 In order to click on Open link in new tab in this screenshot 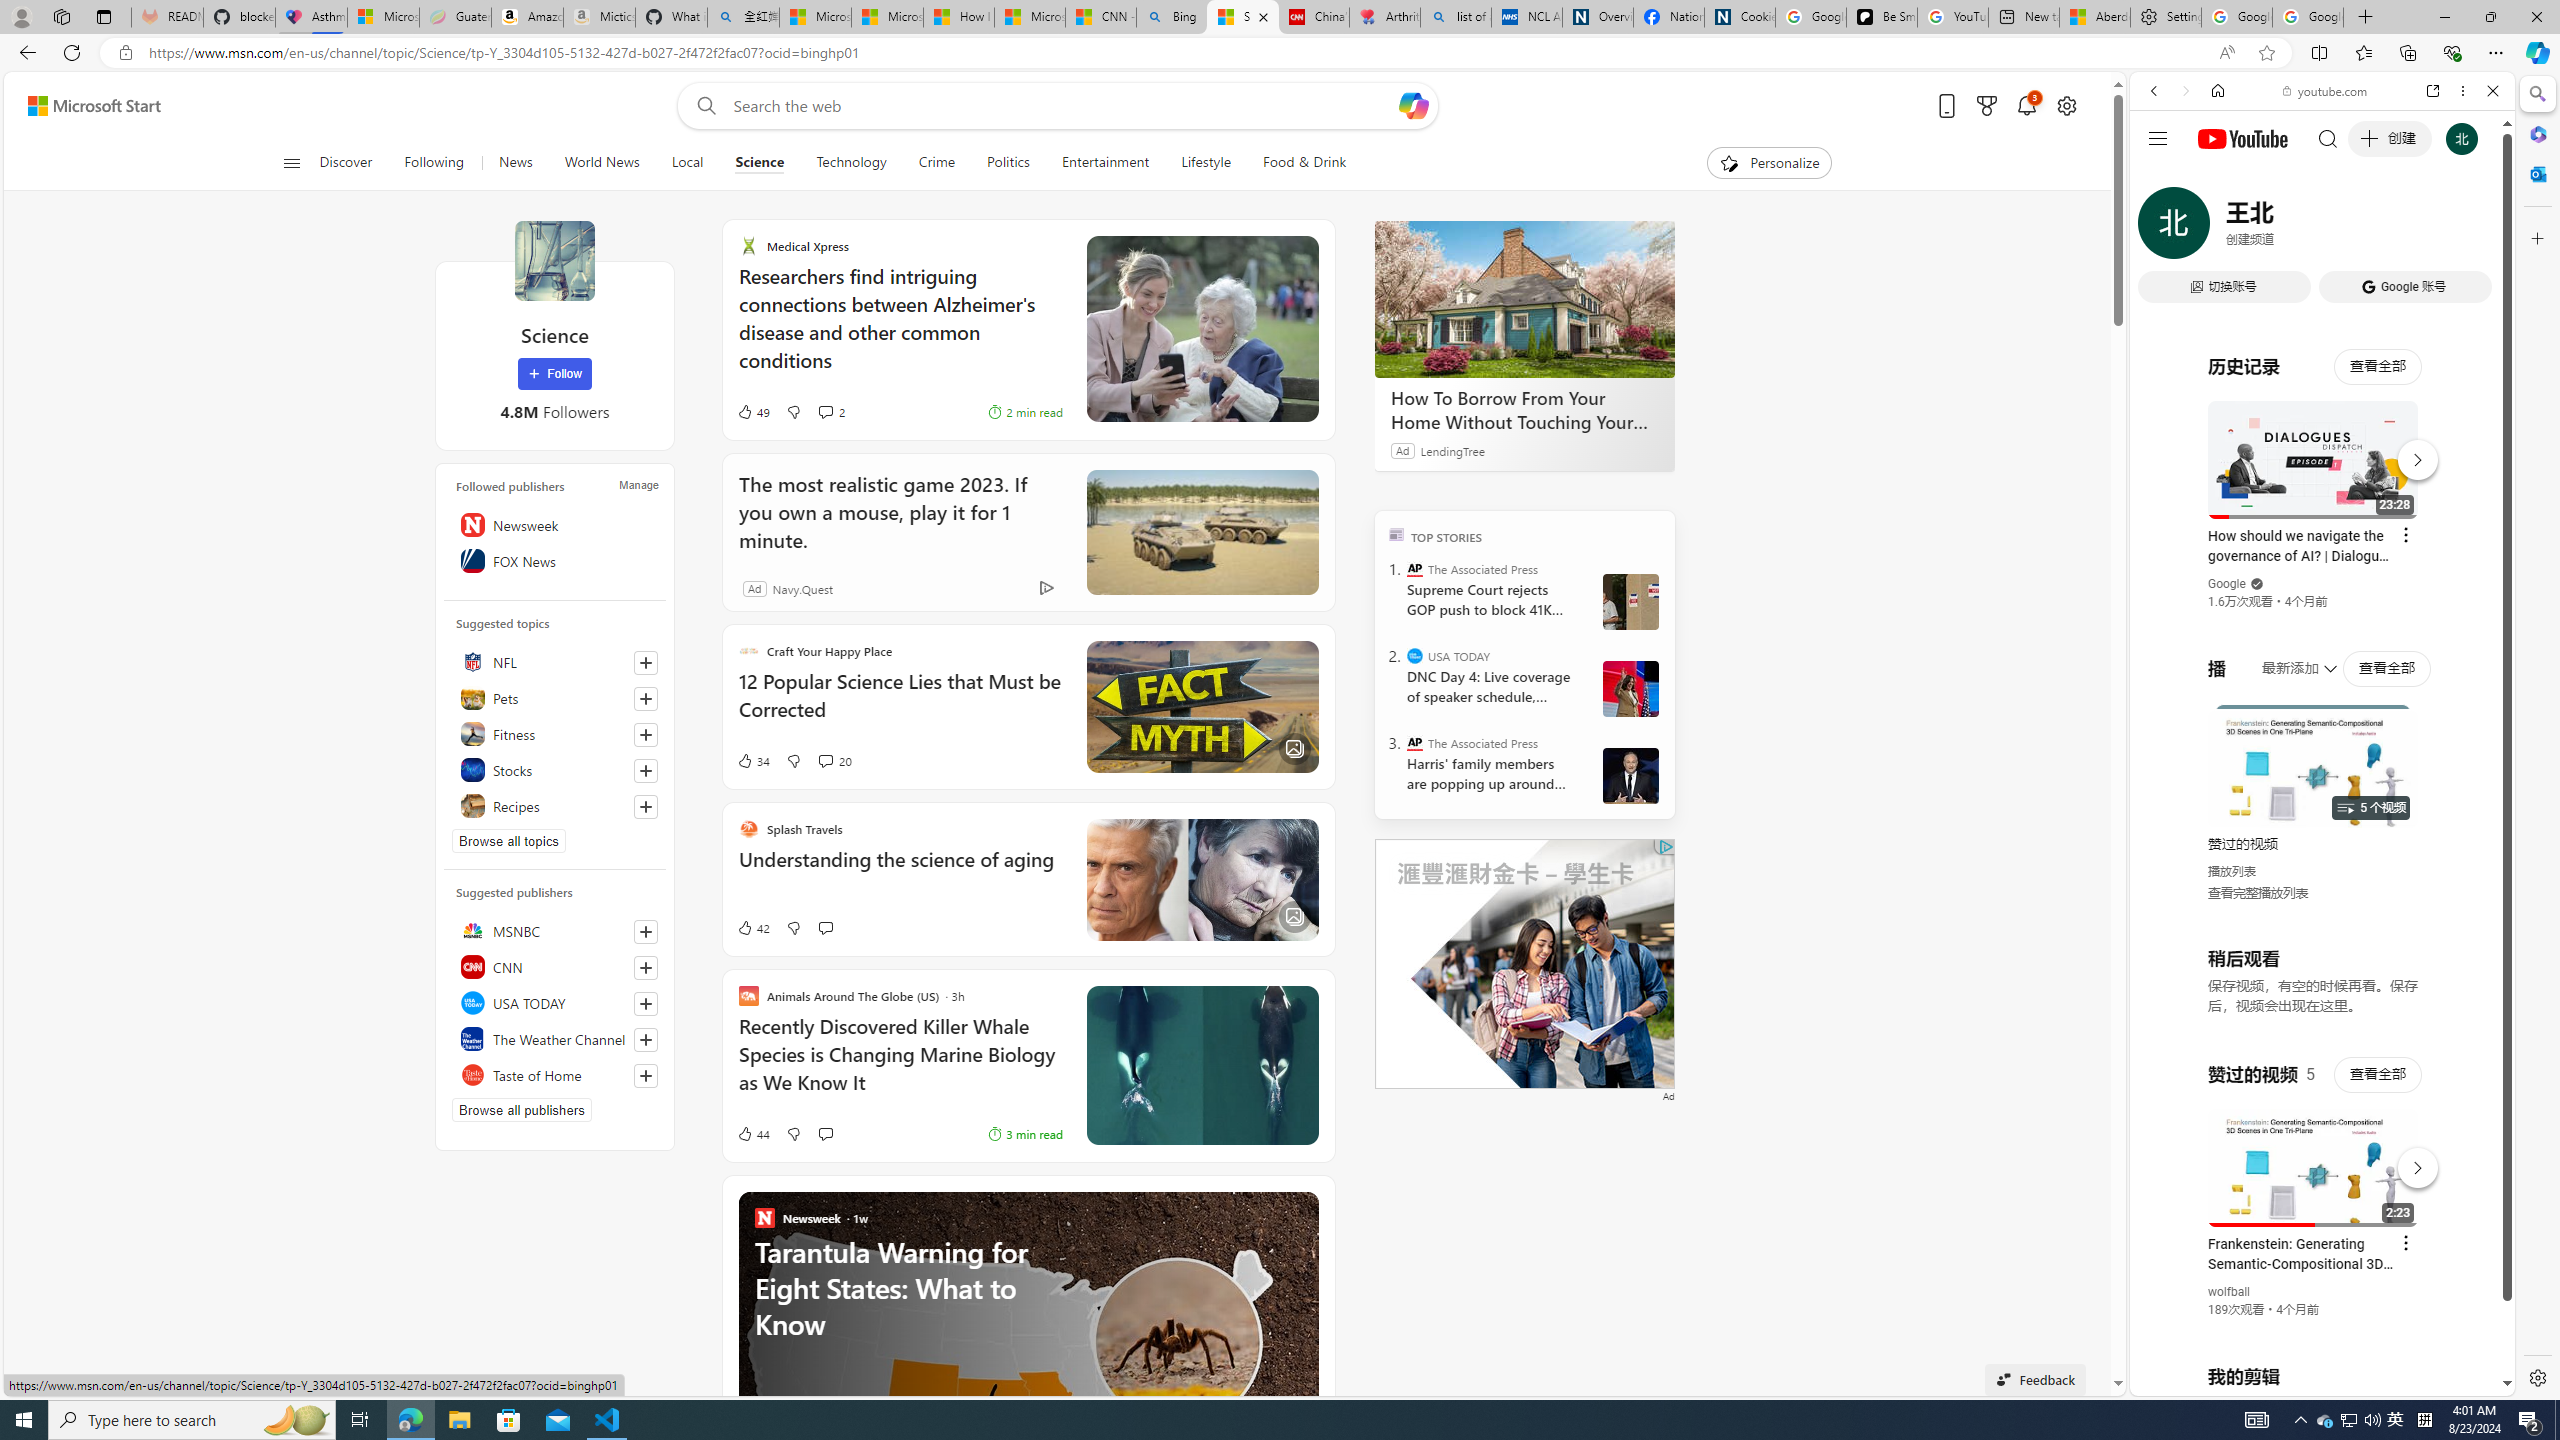, I will do `click(2433, 90)`.